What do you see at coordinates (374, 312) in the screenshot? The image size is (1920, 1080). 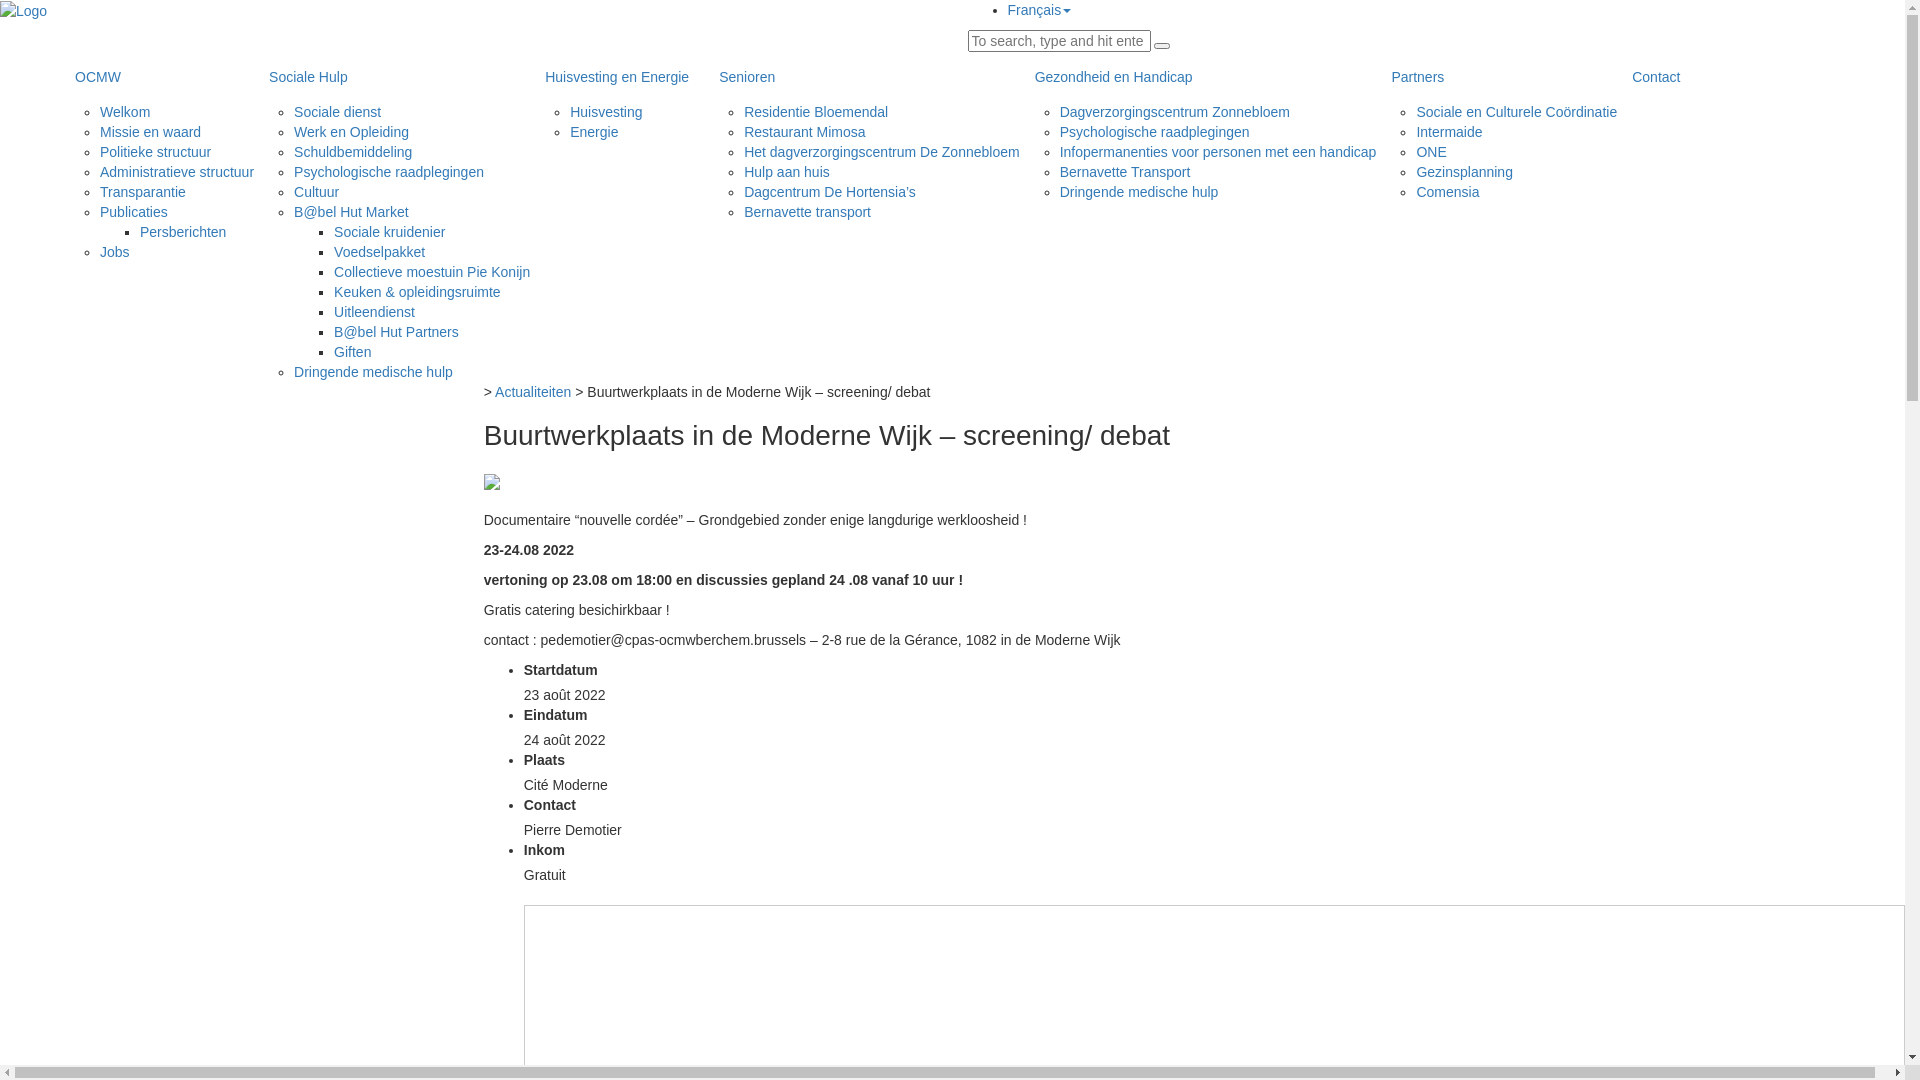 I see `Uitleendienst` at bounding box center [374, 312].